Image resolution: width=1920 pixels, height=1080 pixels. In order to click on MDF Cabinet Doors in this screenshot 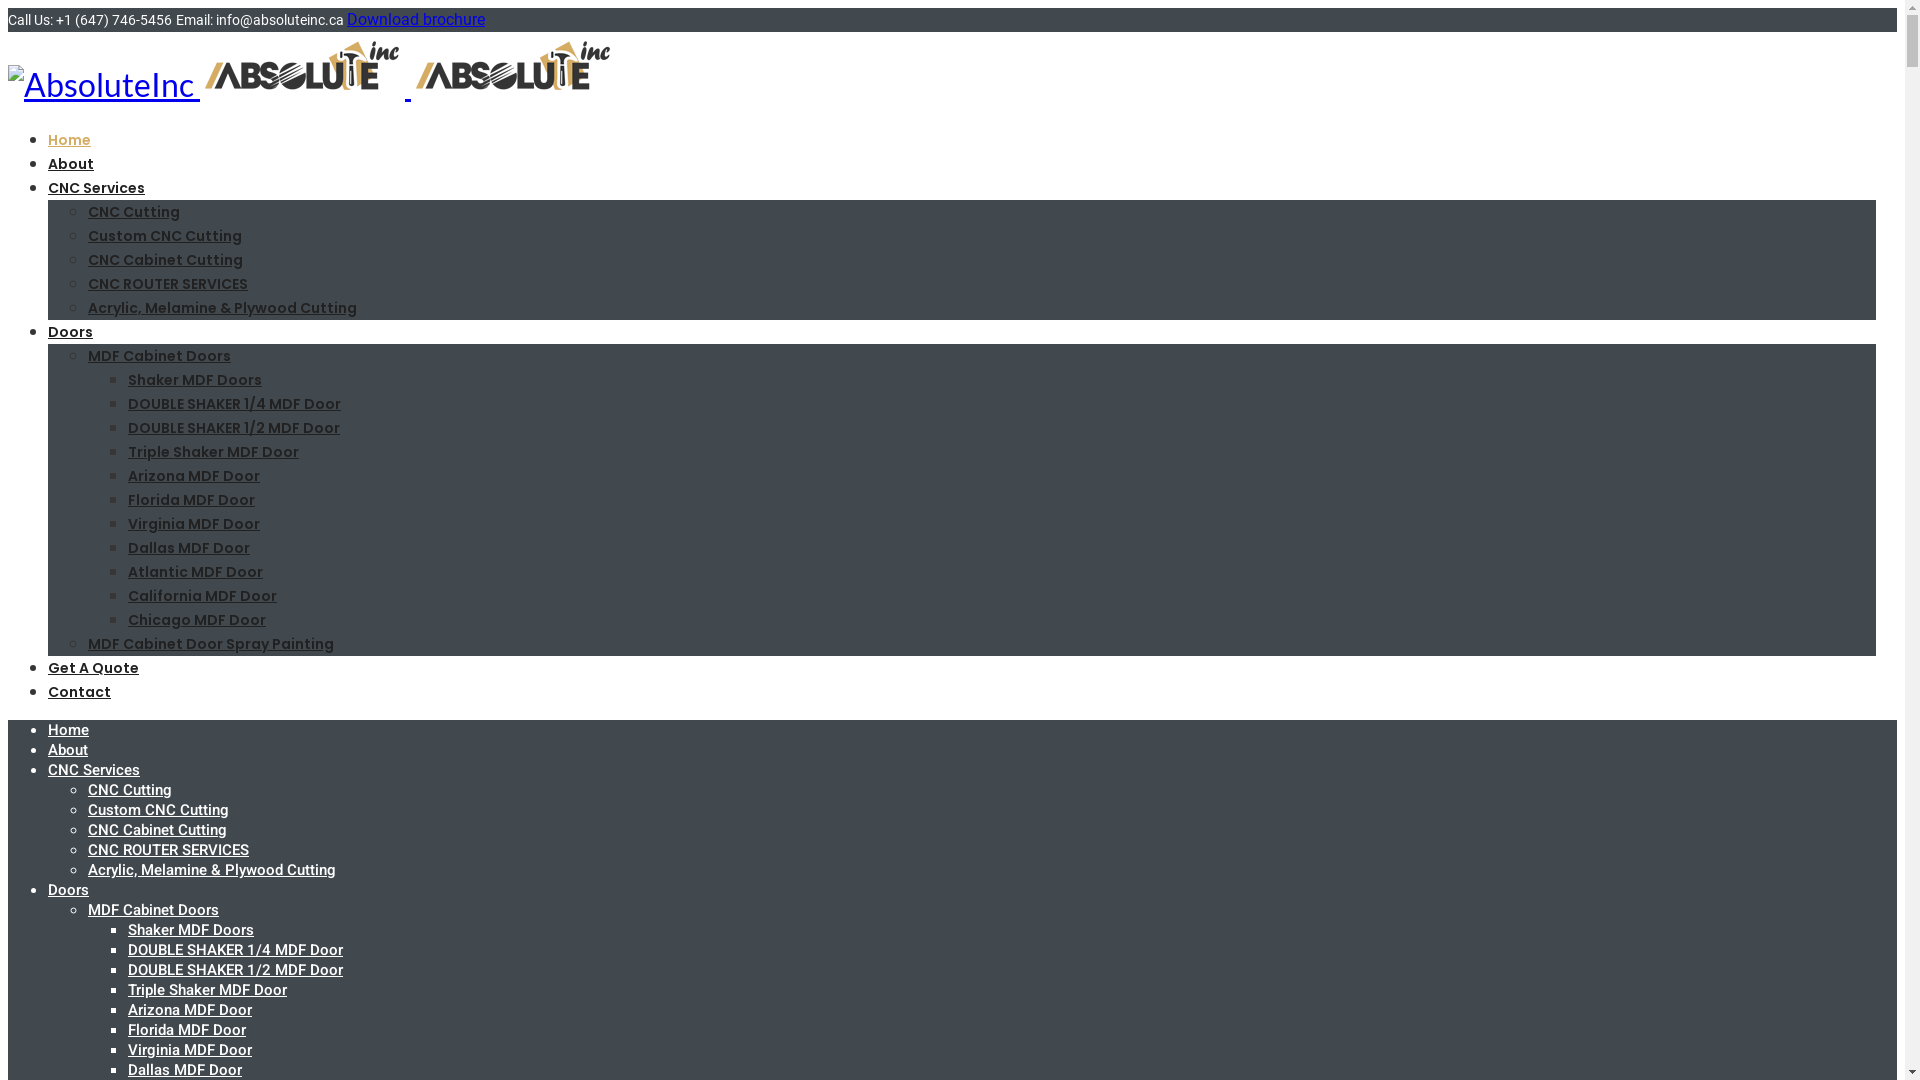, I will do `click(154, 910)`.